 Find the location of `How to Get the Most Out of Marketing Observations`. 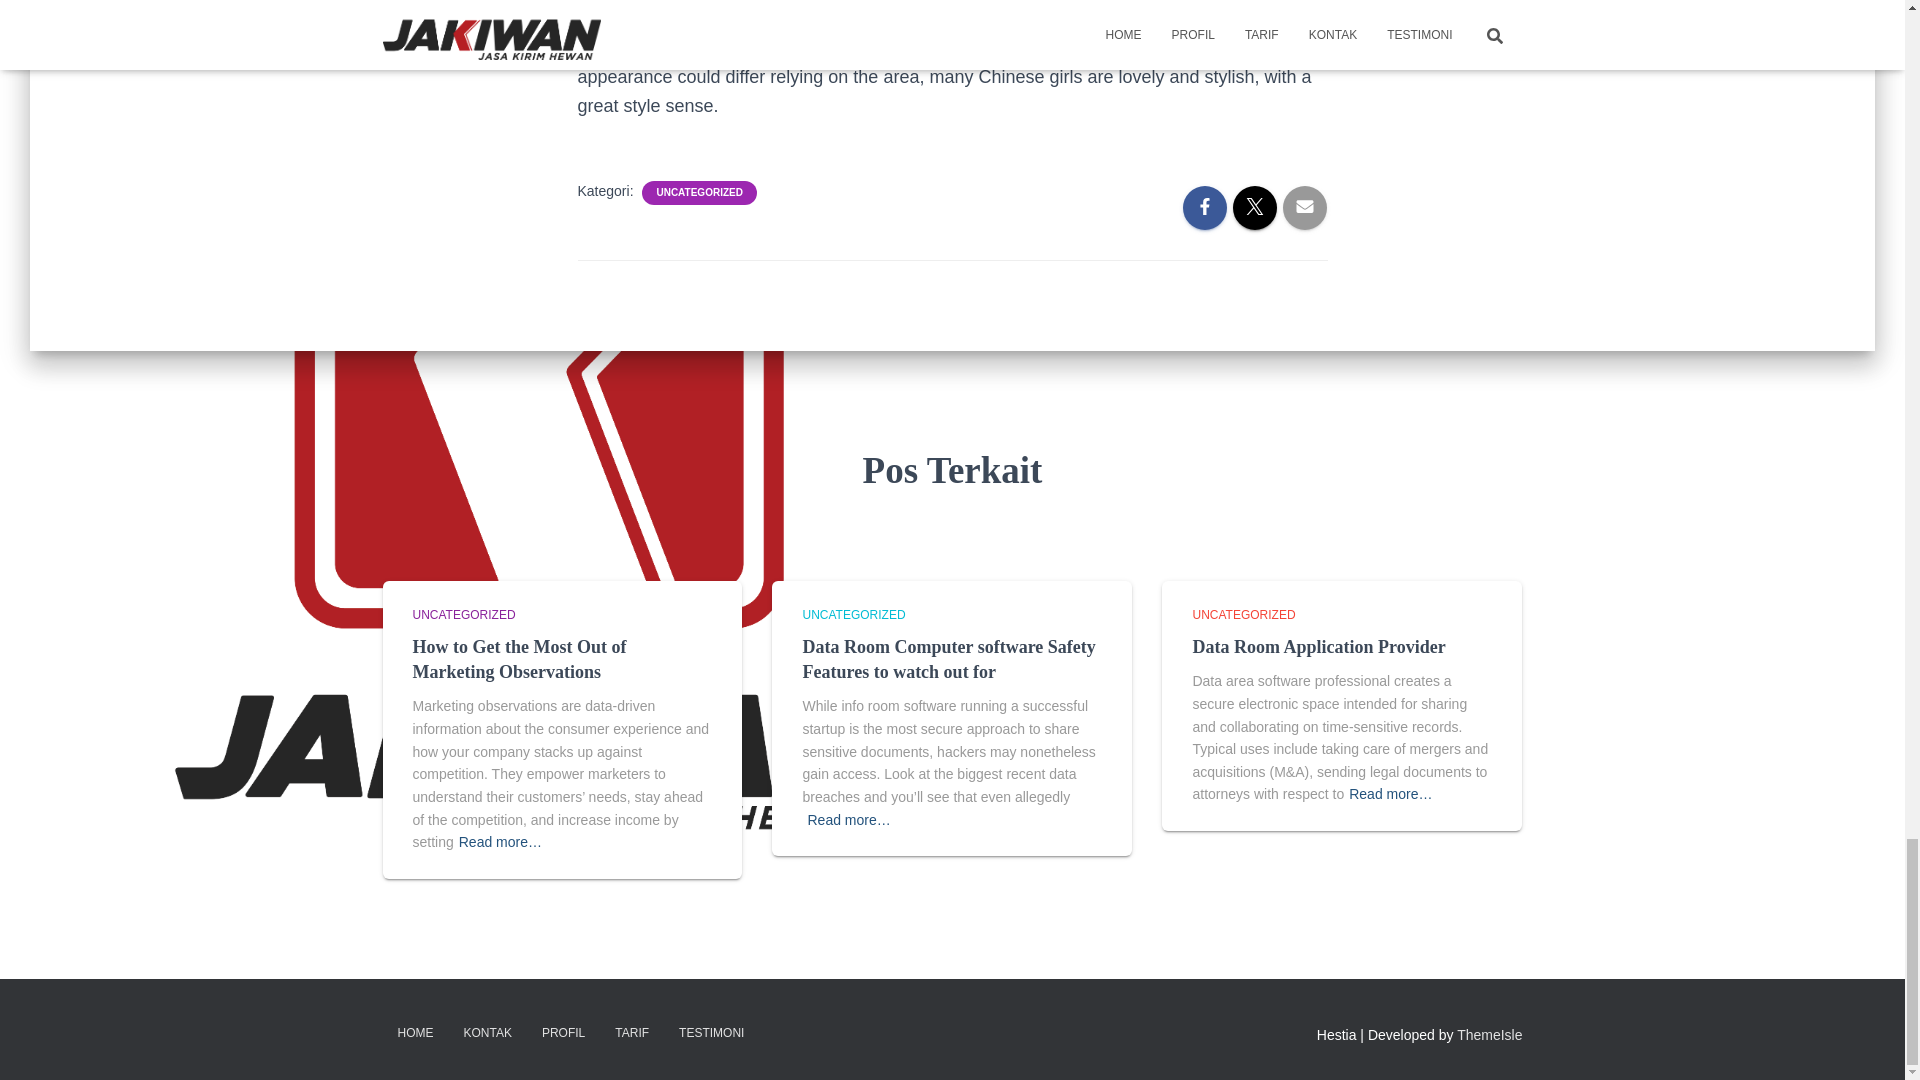

How to Get the Most Out of Marketing Observations is located at coordinates (518, 659).